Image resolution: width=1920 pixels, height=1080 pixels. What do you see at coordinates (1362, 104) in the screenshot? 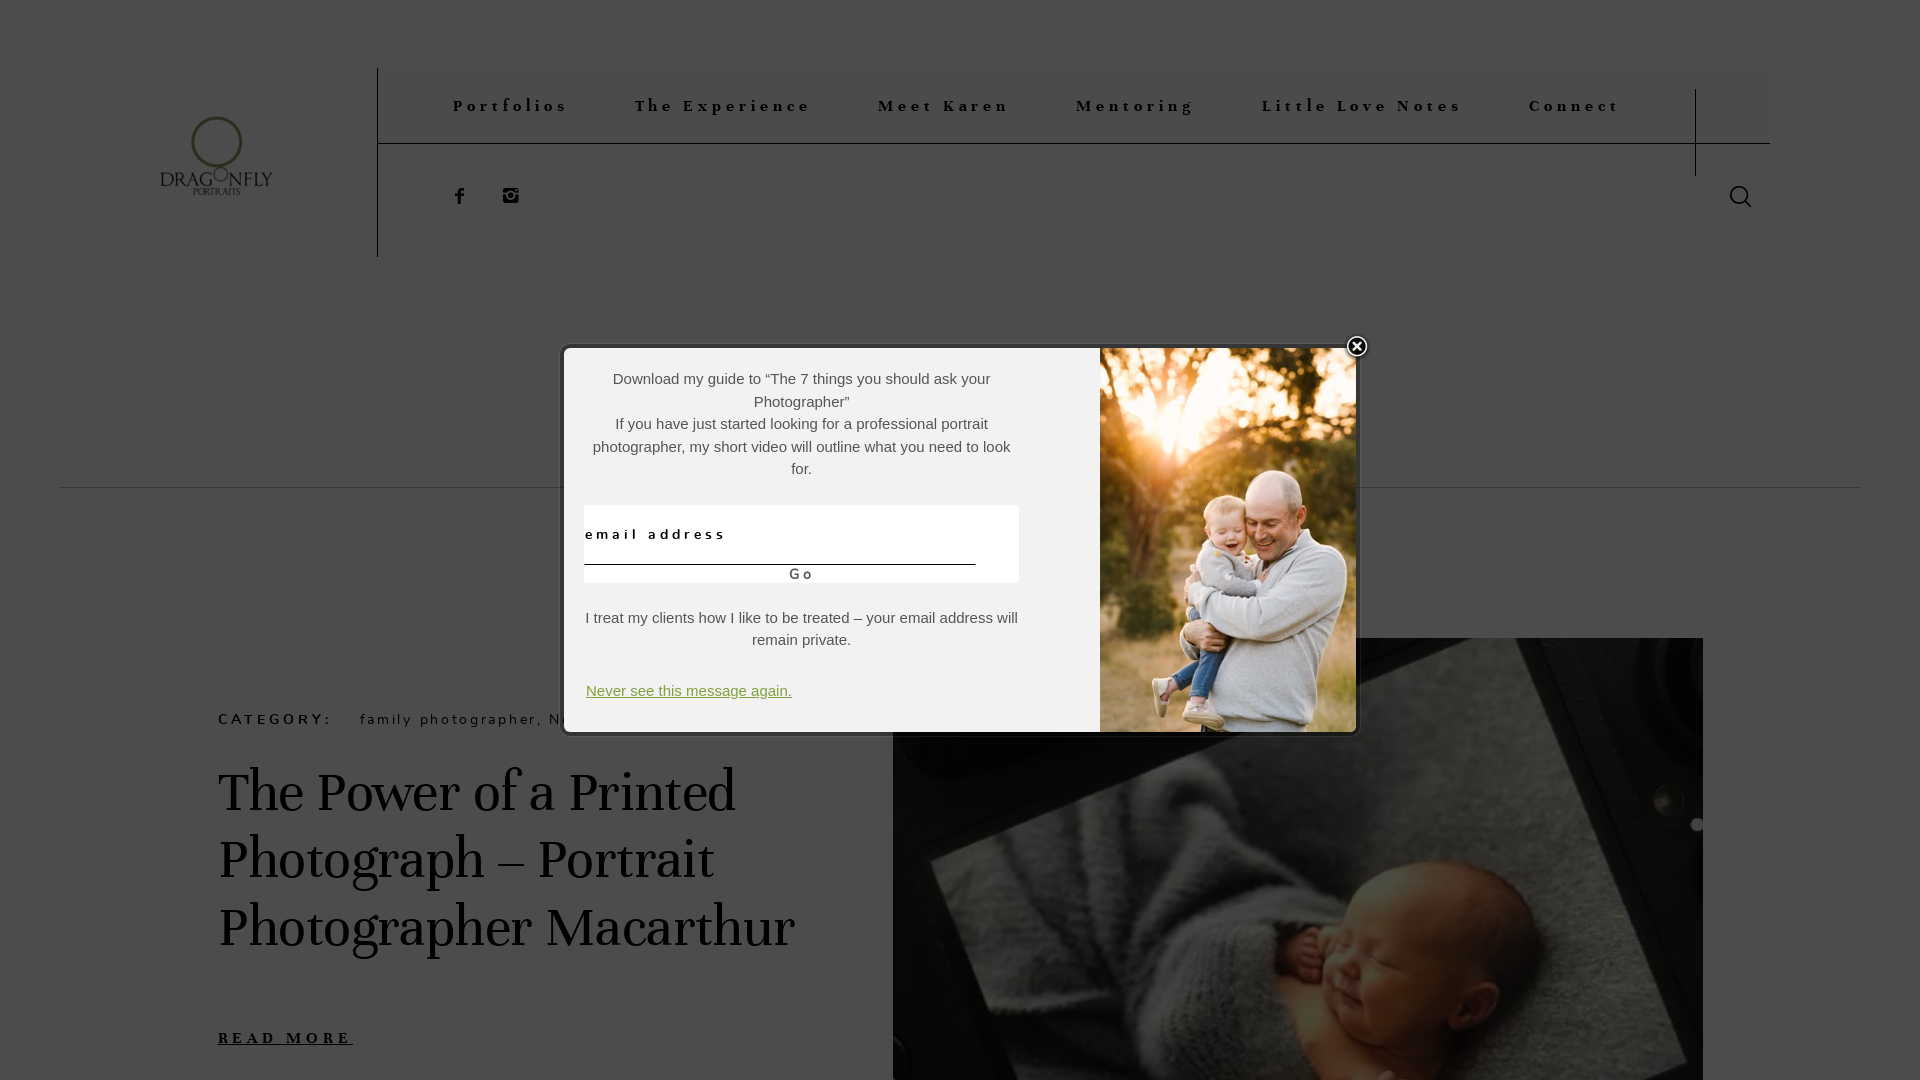
I see `Little Love Notes` at bounding box center [1362, 104].